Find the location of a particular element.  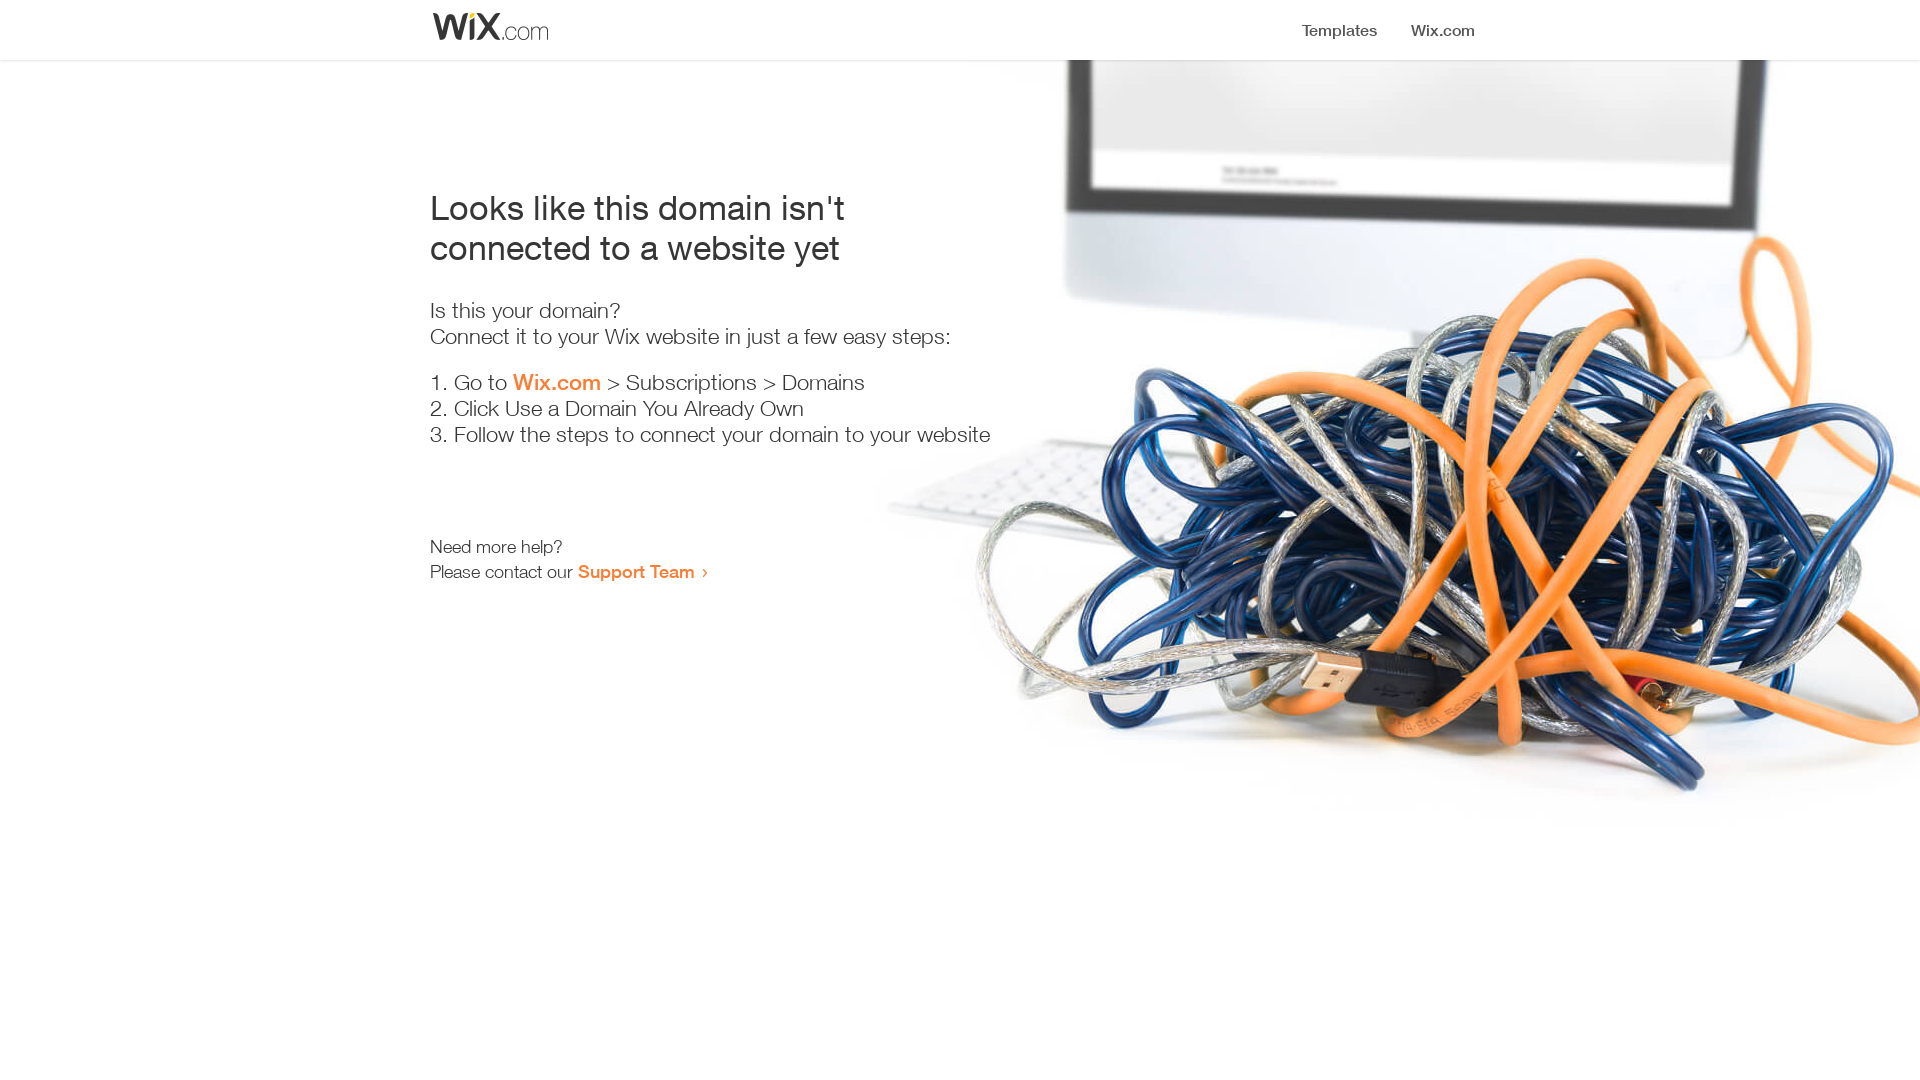

Support Team is located at coordinates (636, 571).